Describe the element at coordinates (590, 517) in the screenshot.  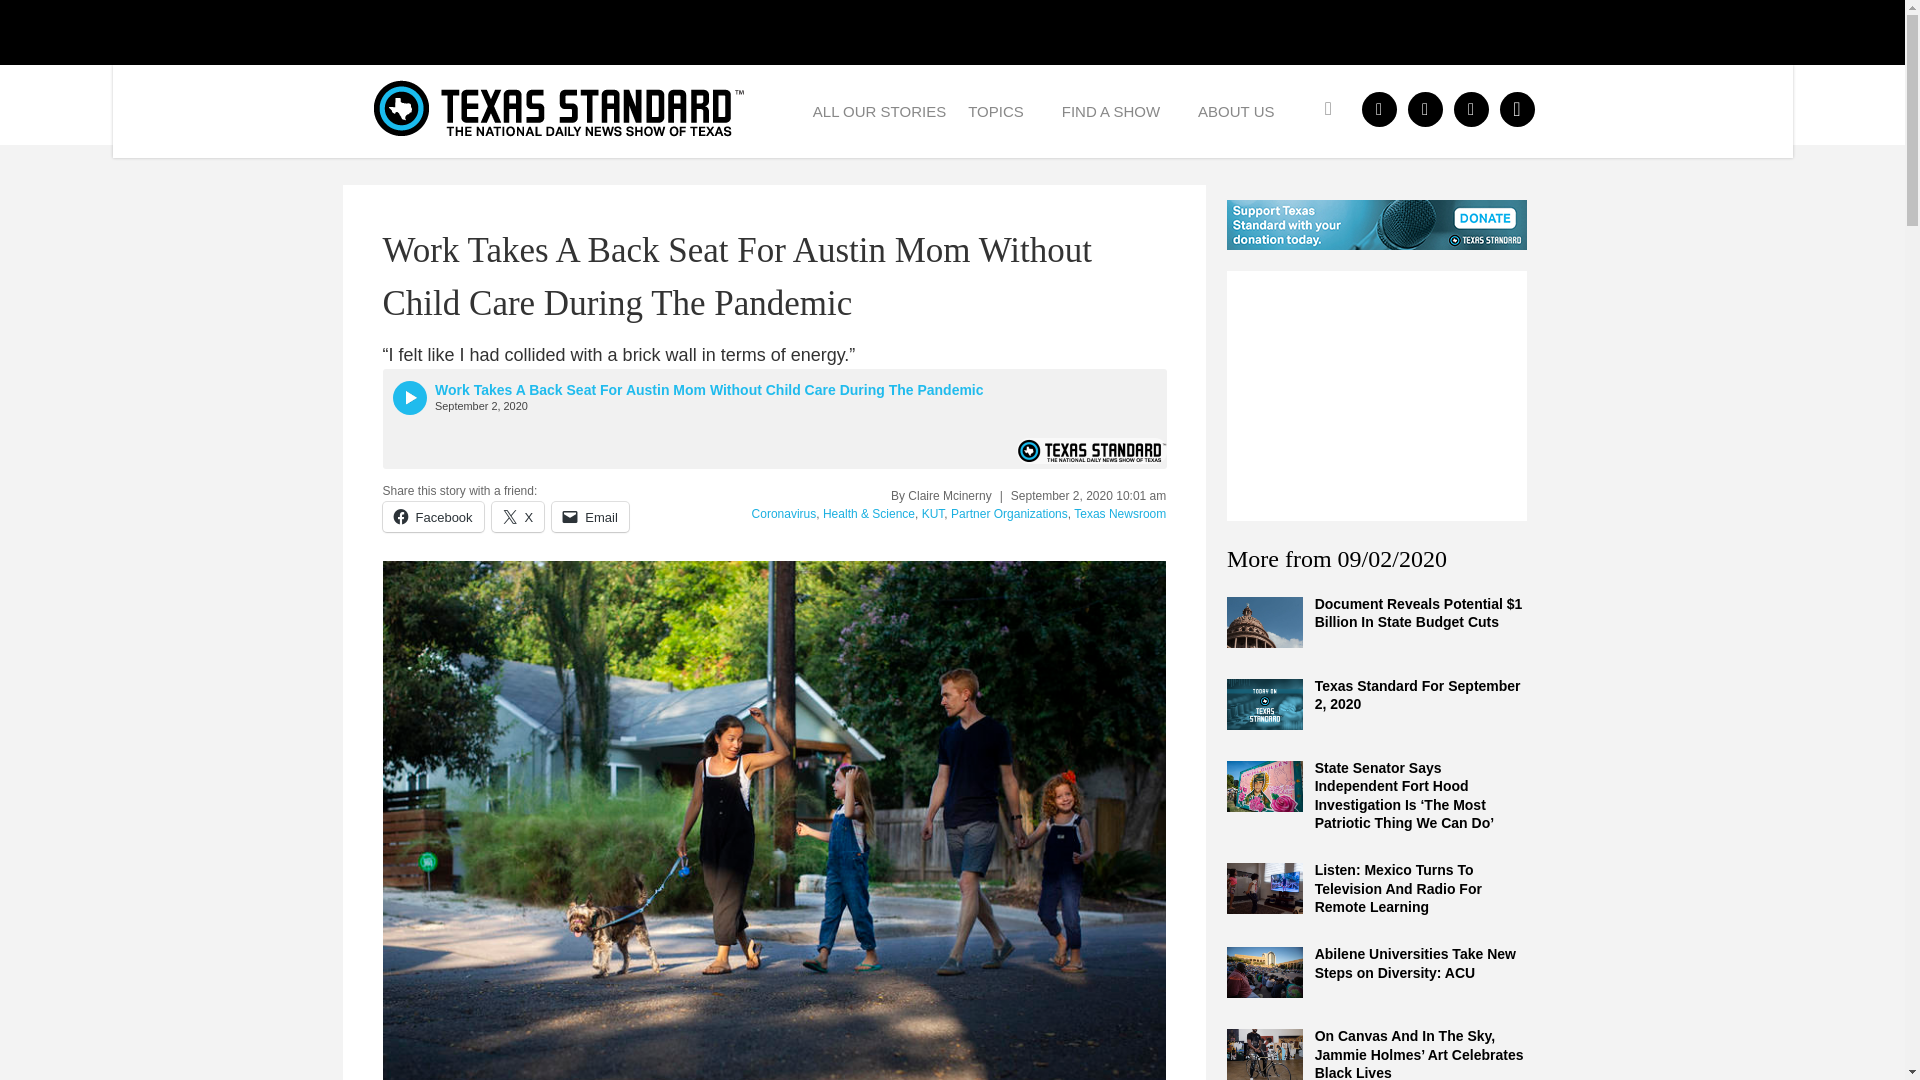
I see `Click to email a link to a friend` at that location.